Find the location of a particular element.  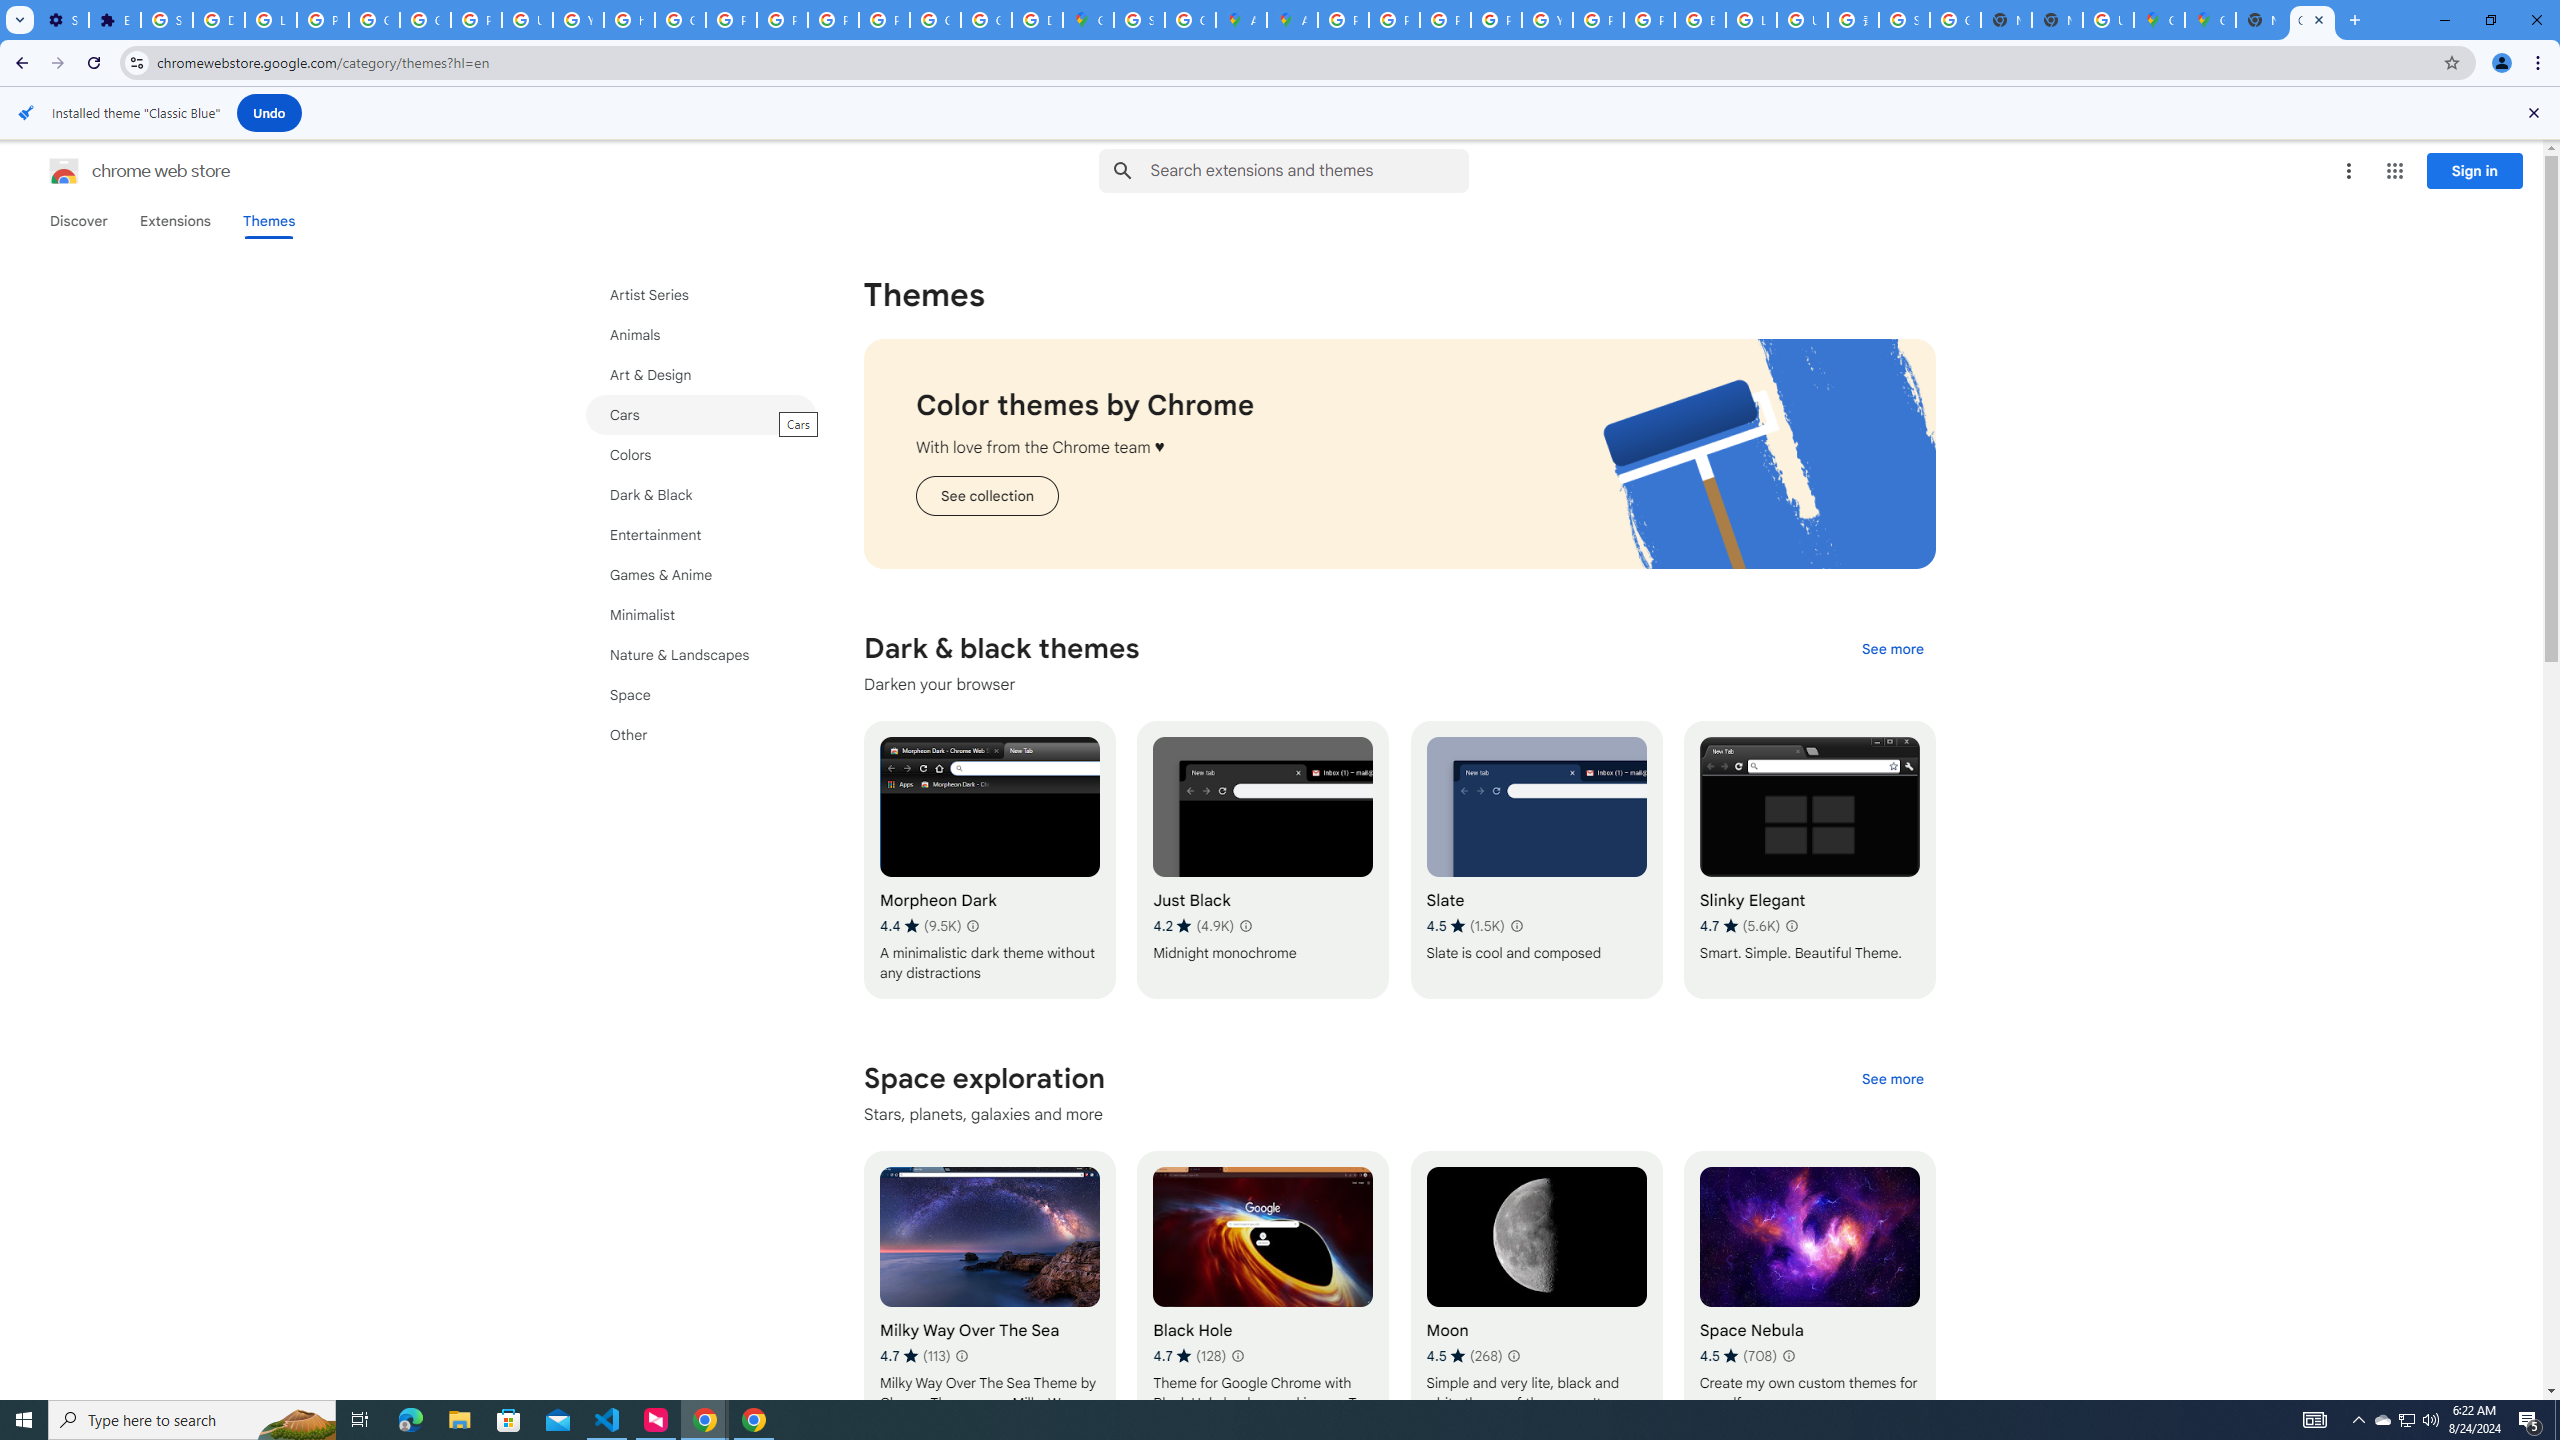

YouTube is located at coordinates (576, 20).